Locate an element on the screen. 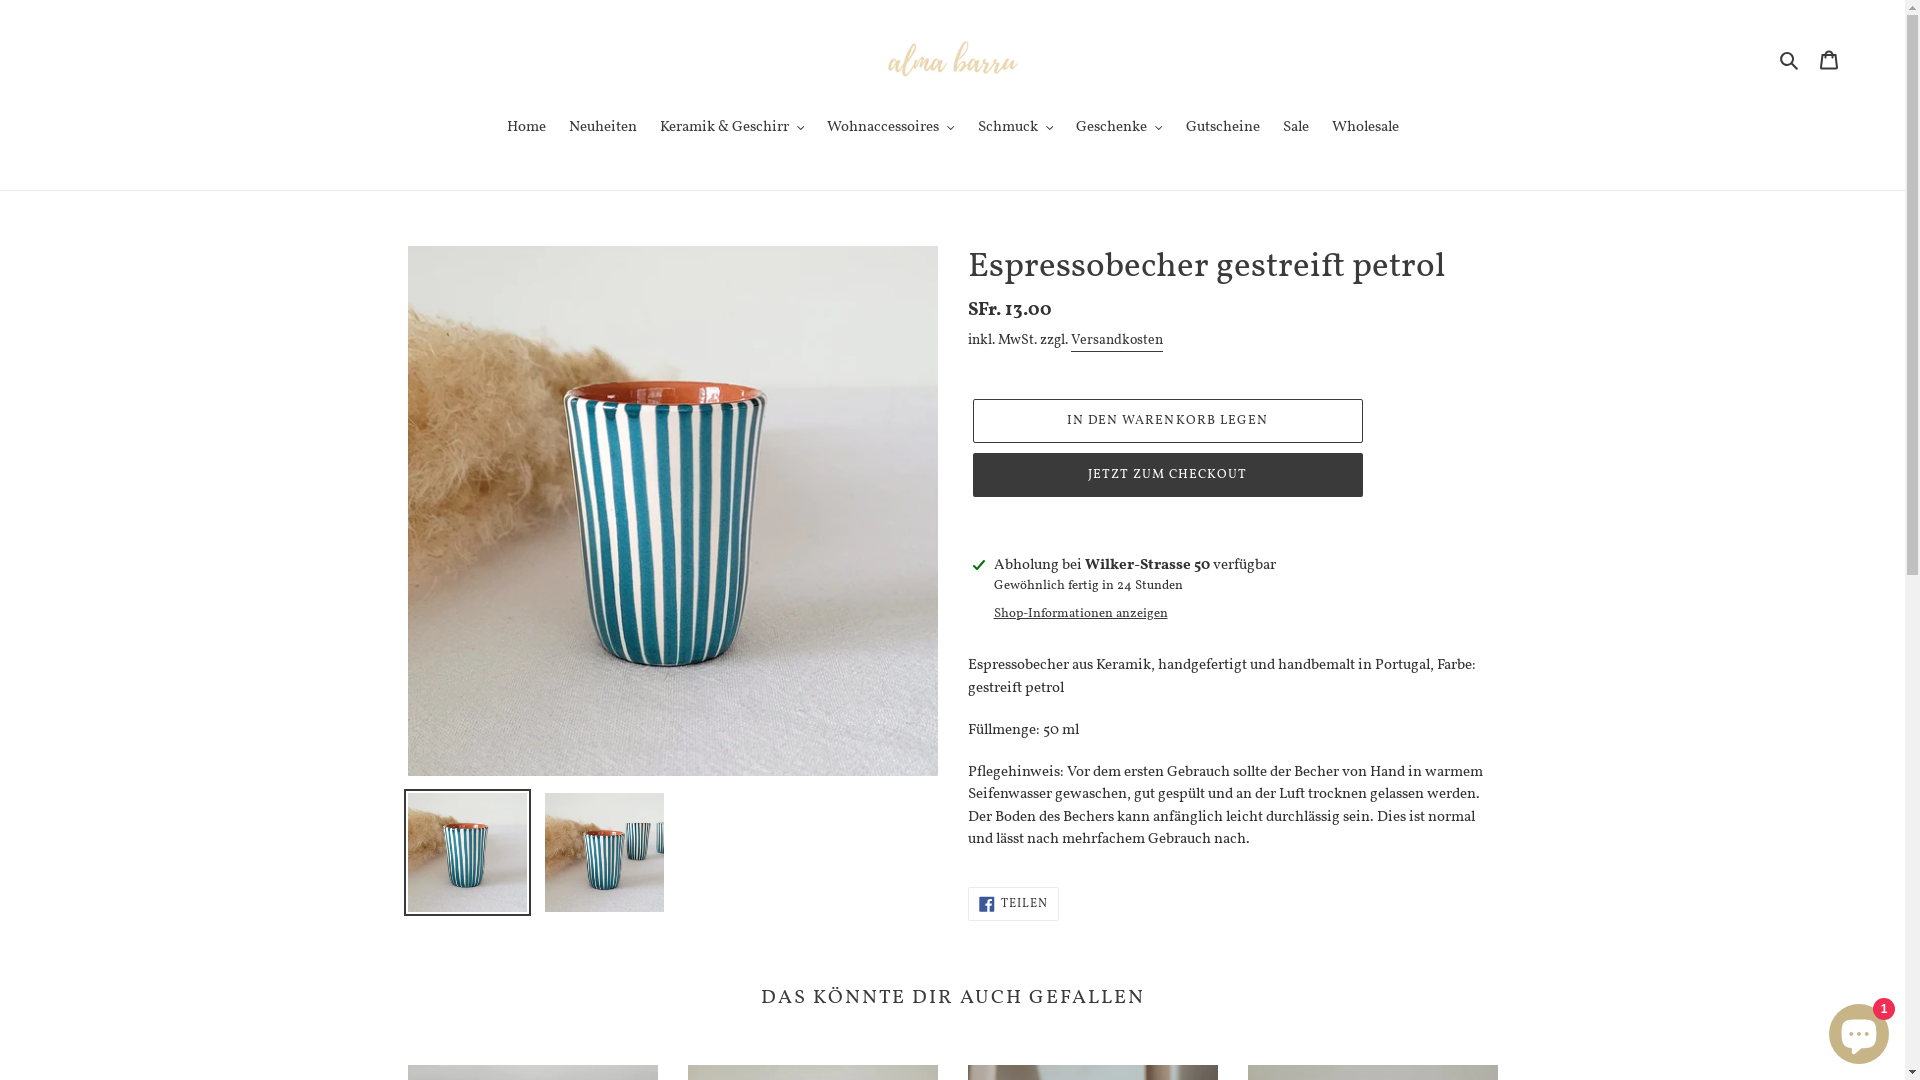 Image resolution: width=1920 pixels, height=1080 pixels. Shop-Informationen anzeigen is located at coordinates (1081, 615).